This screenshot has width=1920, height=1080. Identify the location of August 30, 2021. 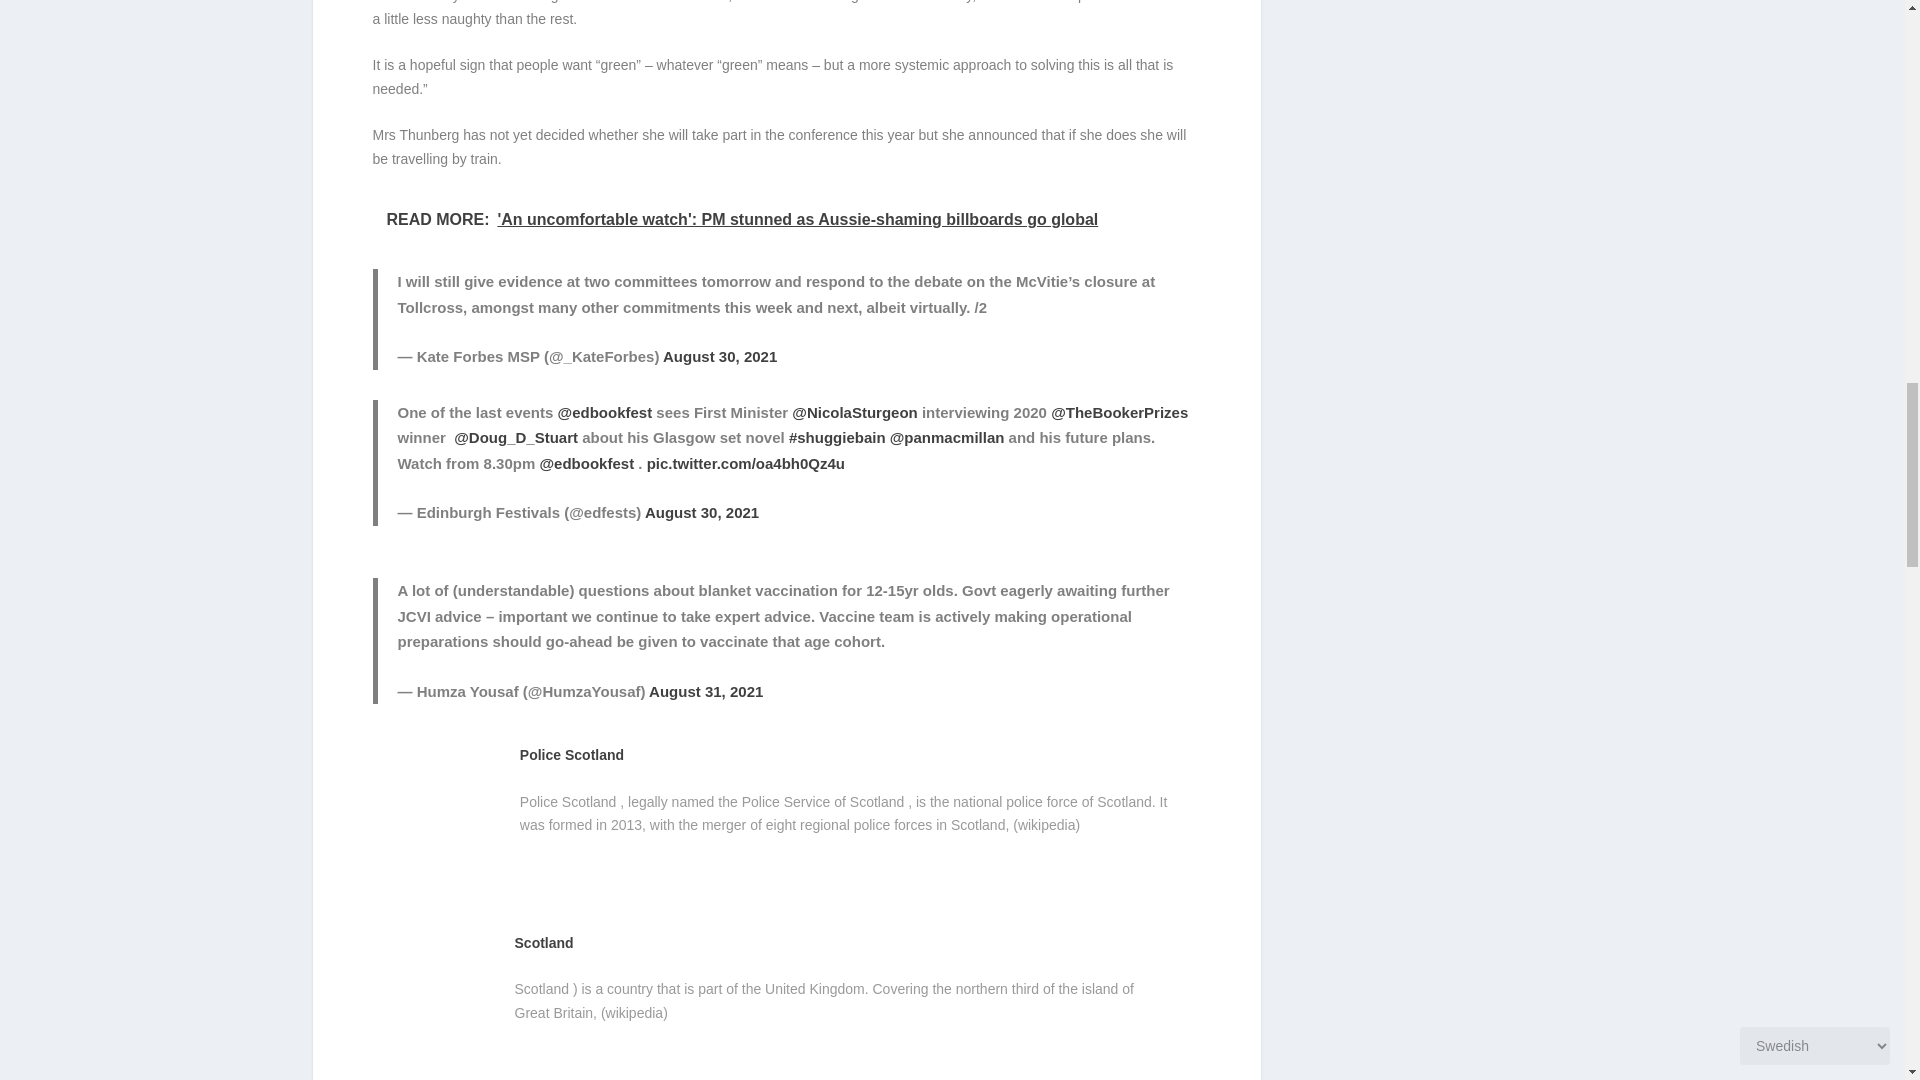
(702, 512).